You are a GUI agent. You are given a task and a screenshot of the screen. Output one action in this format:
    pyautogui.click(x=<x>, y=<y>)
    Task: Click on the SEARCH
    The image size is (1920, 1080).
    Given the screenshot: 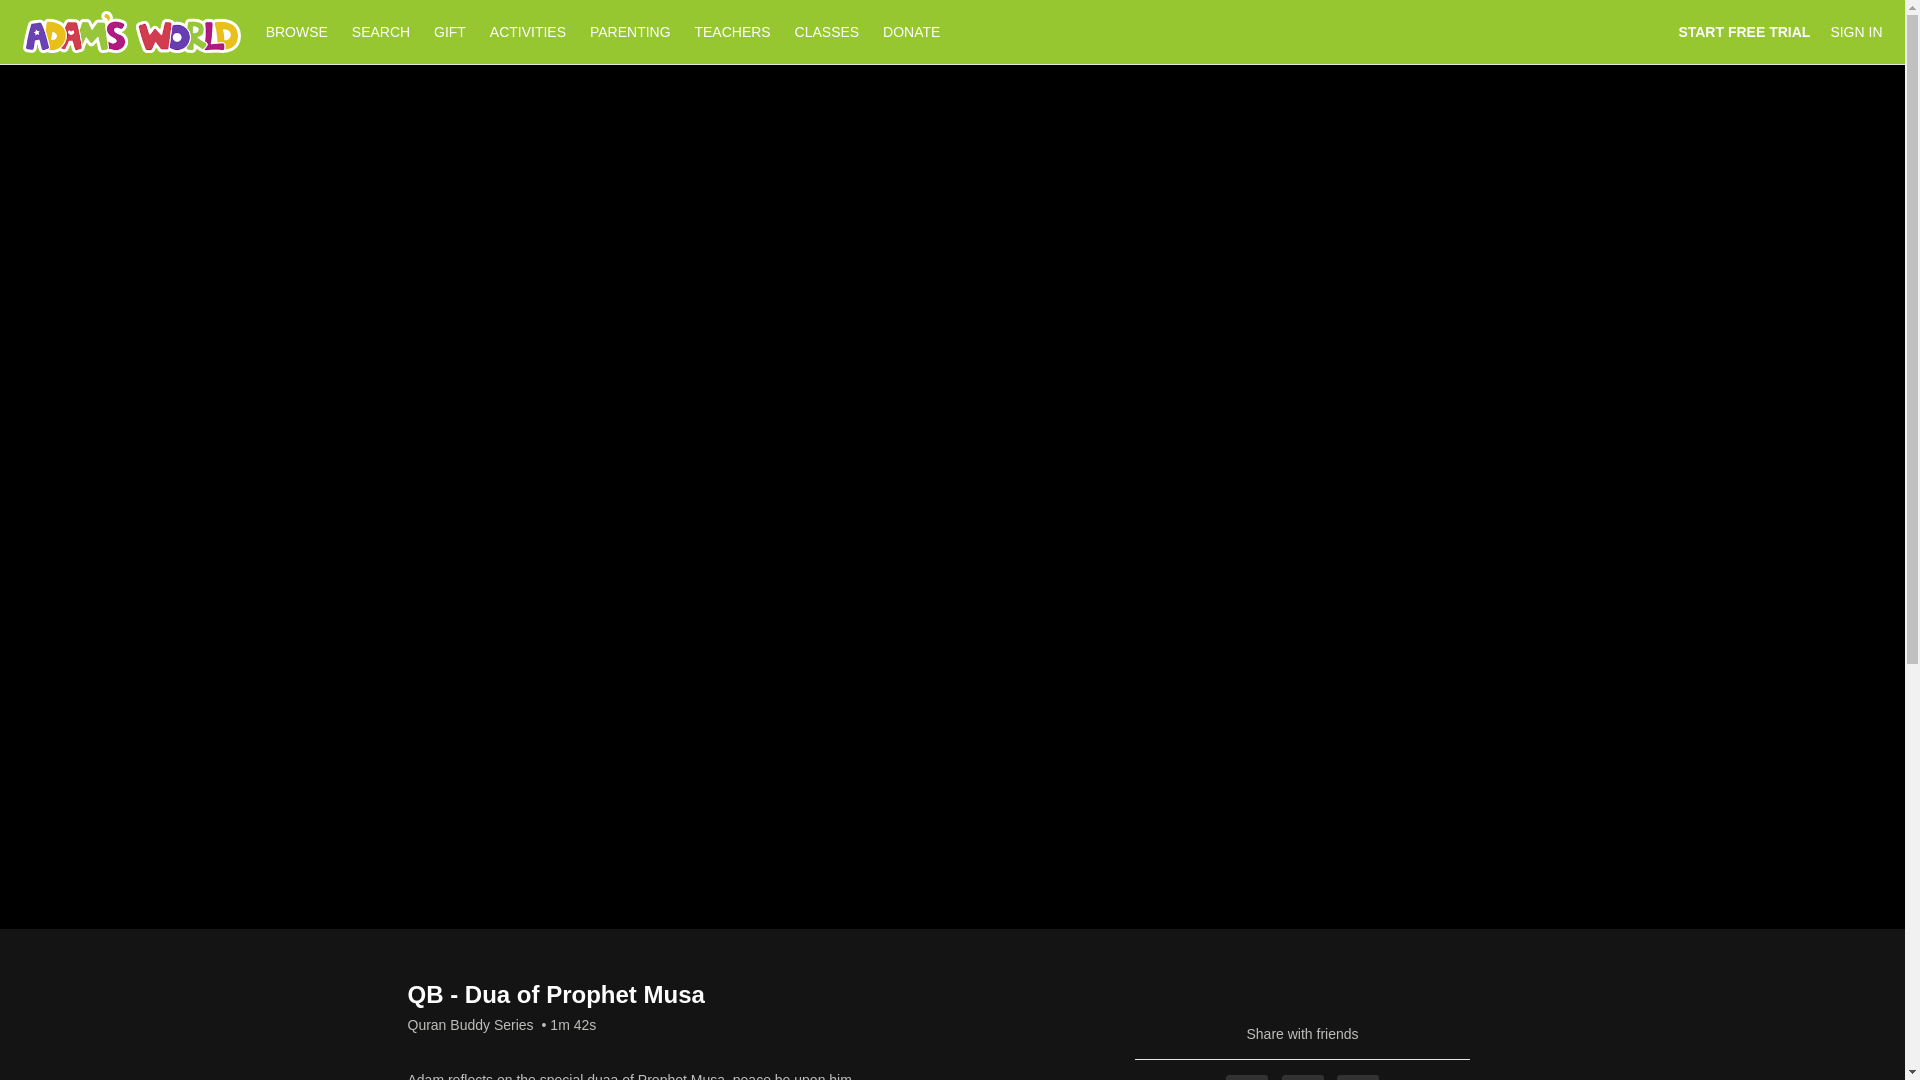 What is the action you would take?
    pyautogui.click(x=382, y=31)
    